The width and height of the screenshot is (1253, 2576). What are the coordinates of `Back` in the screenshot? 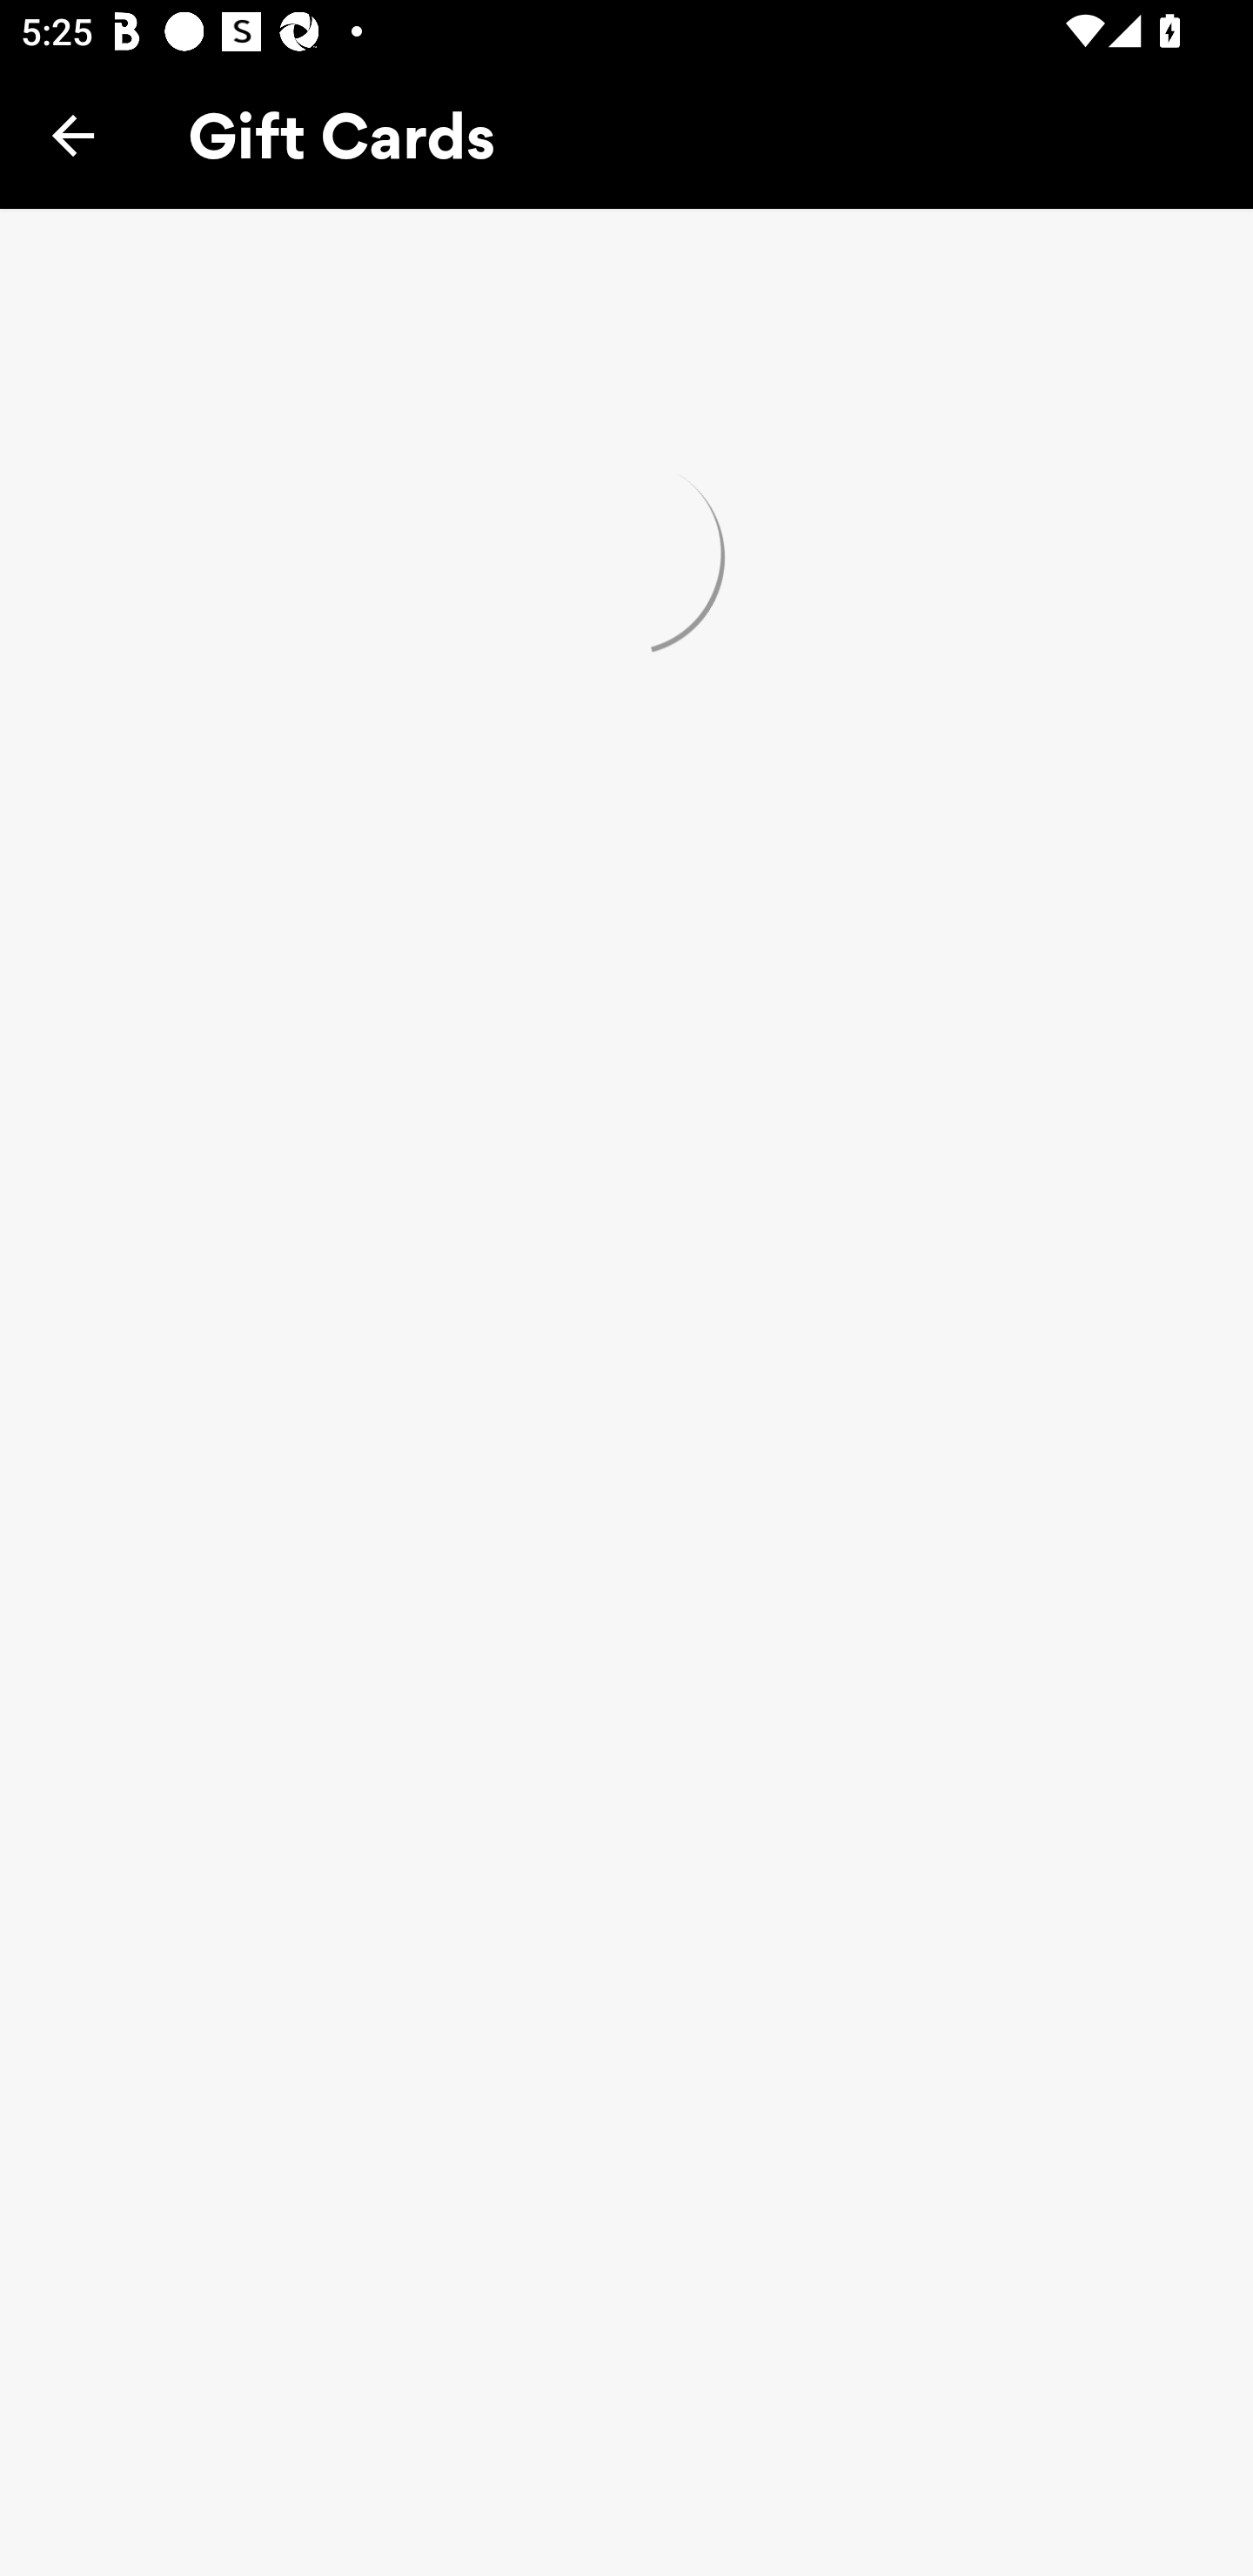 It's located at (73, 135).